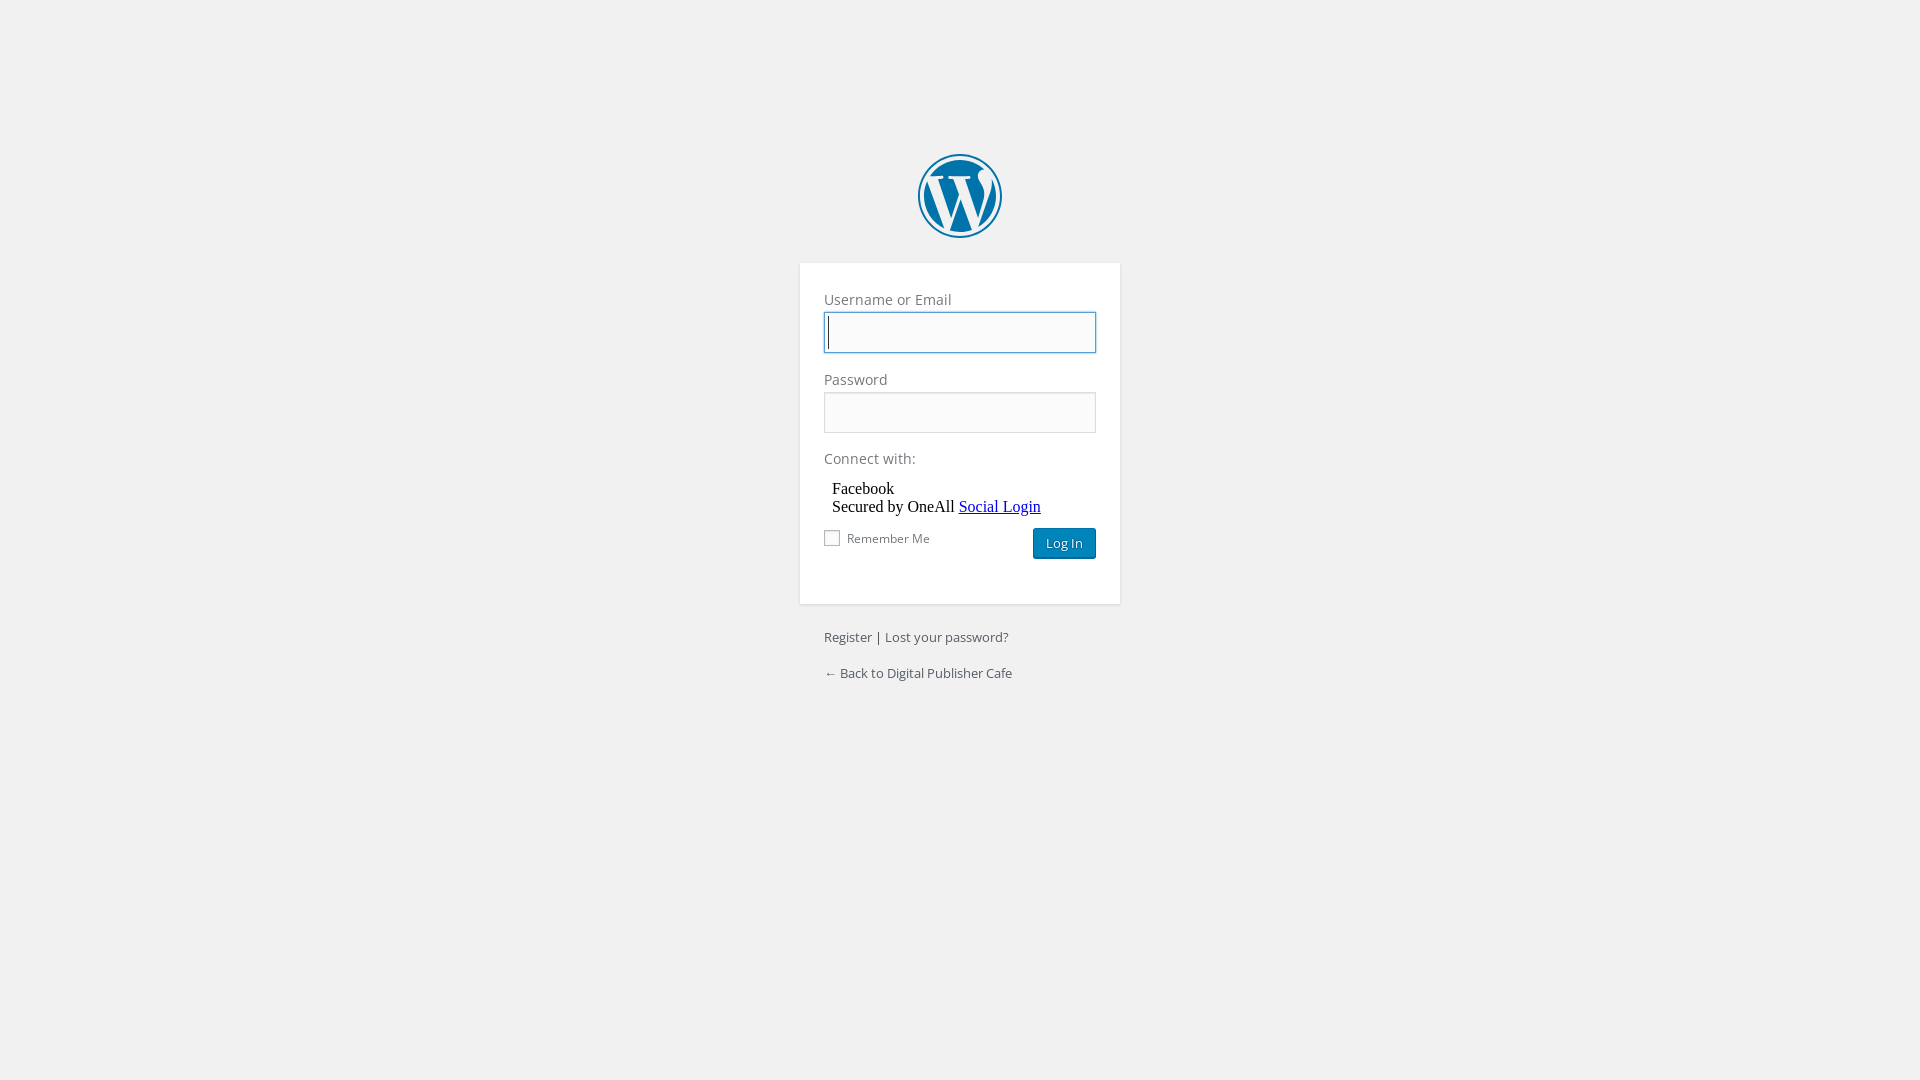  I want to click on Digital Publisher Cafe, so click(960, 196).